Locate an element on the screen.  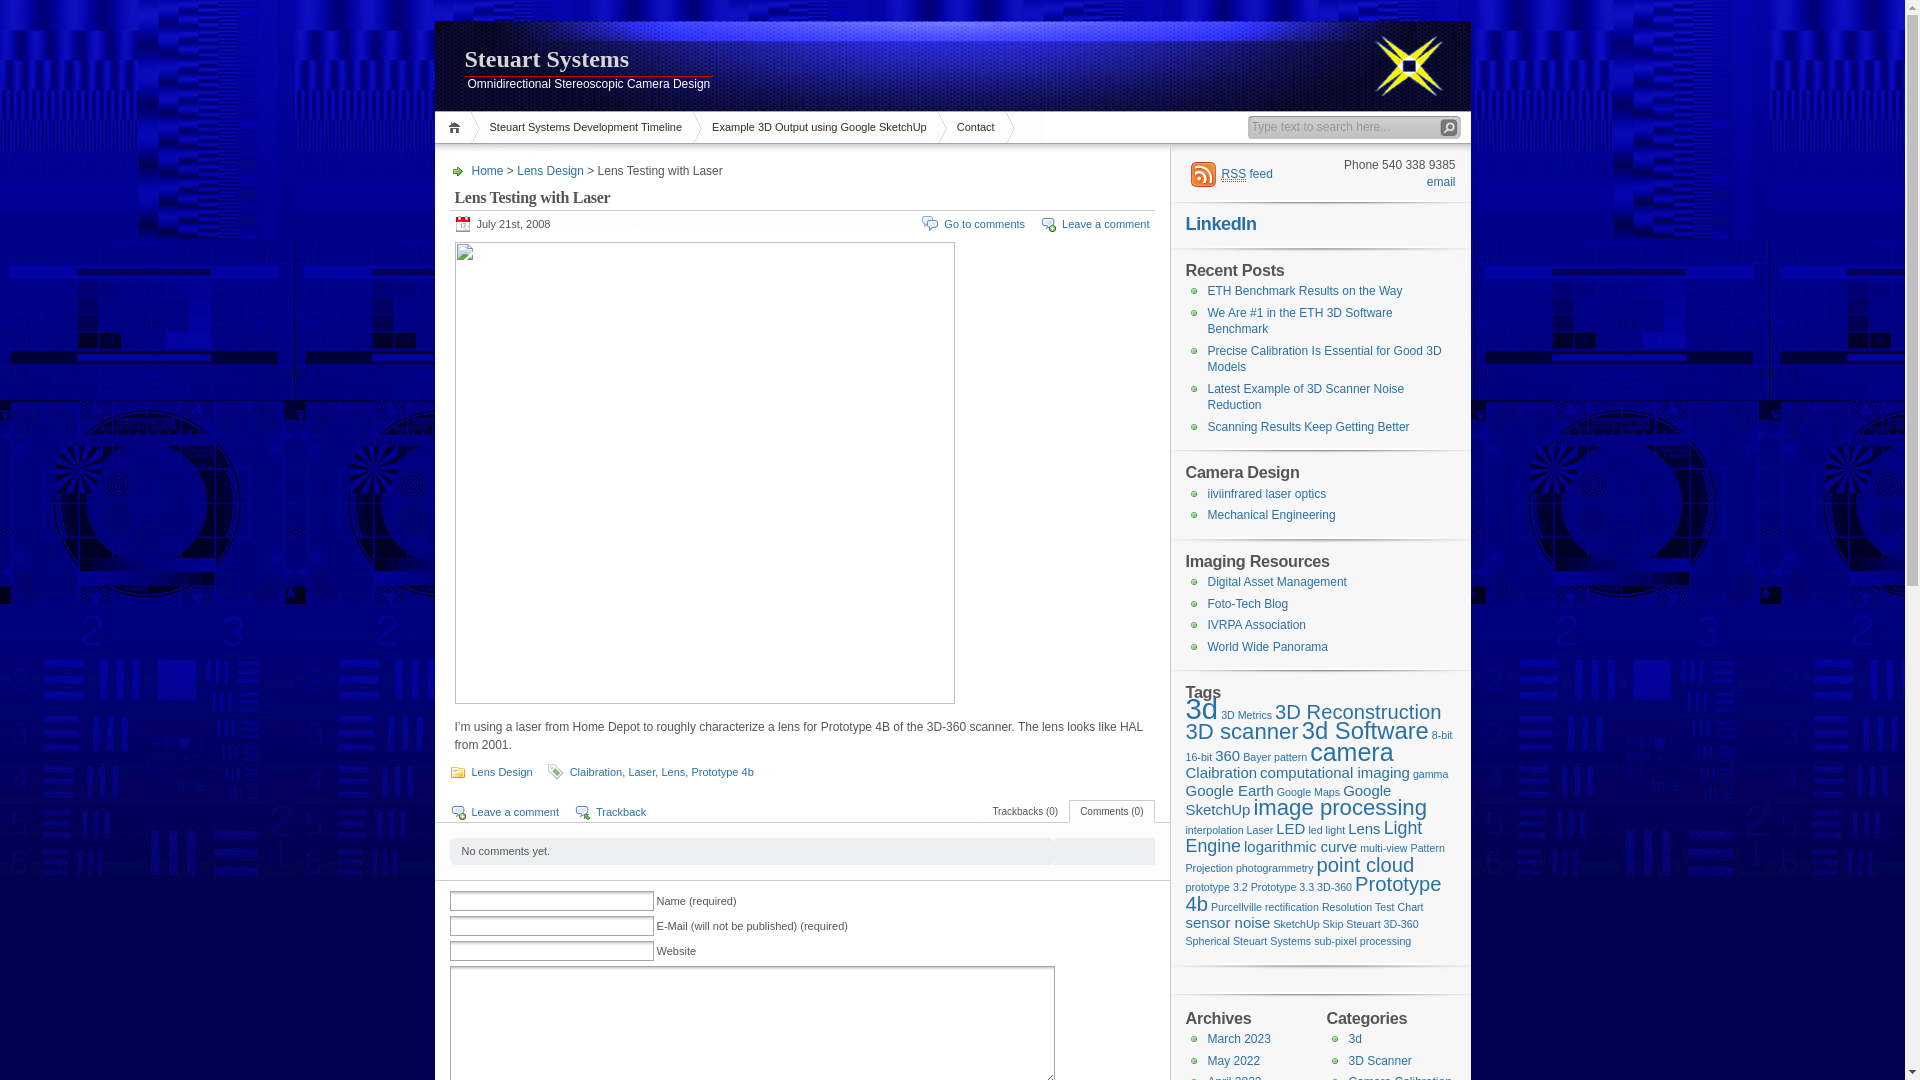
Google Maps is located at coordinates (1308, 792).